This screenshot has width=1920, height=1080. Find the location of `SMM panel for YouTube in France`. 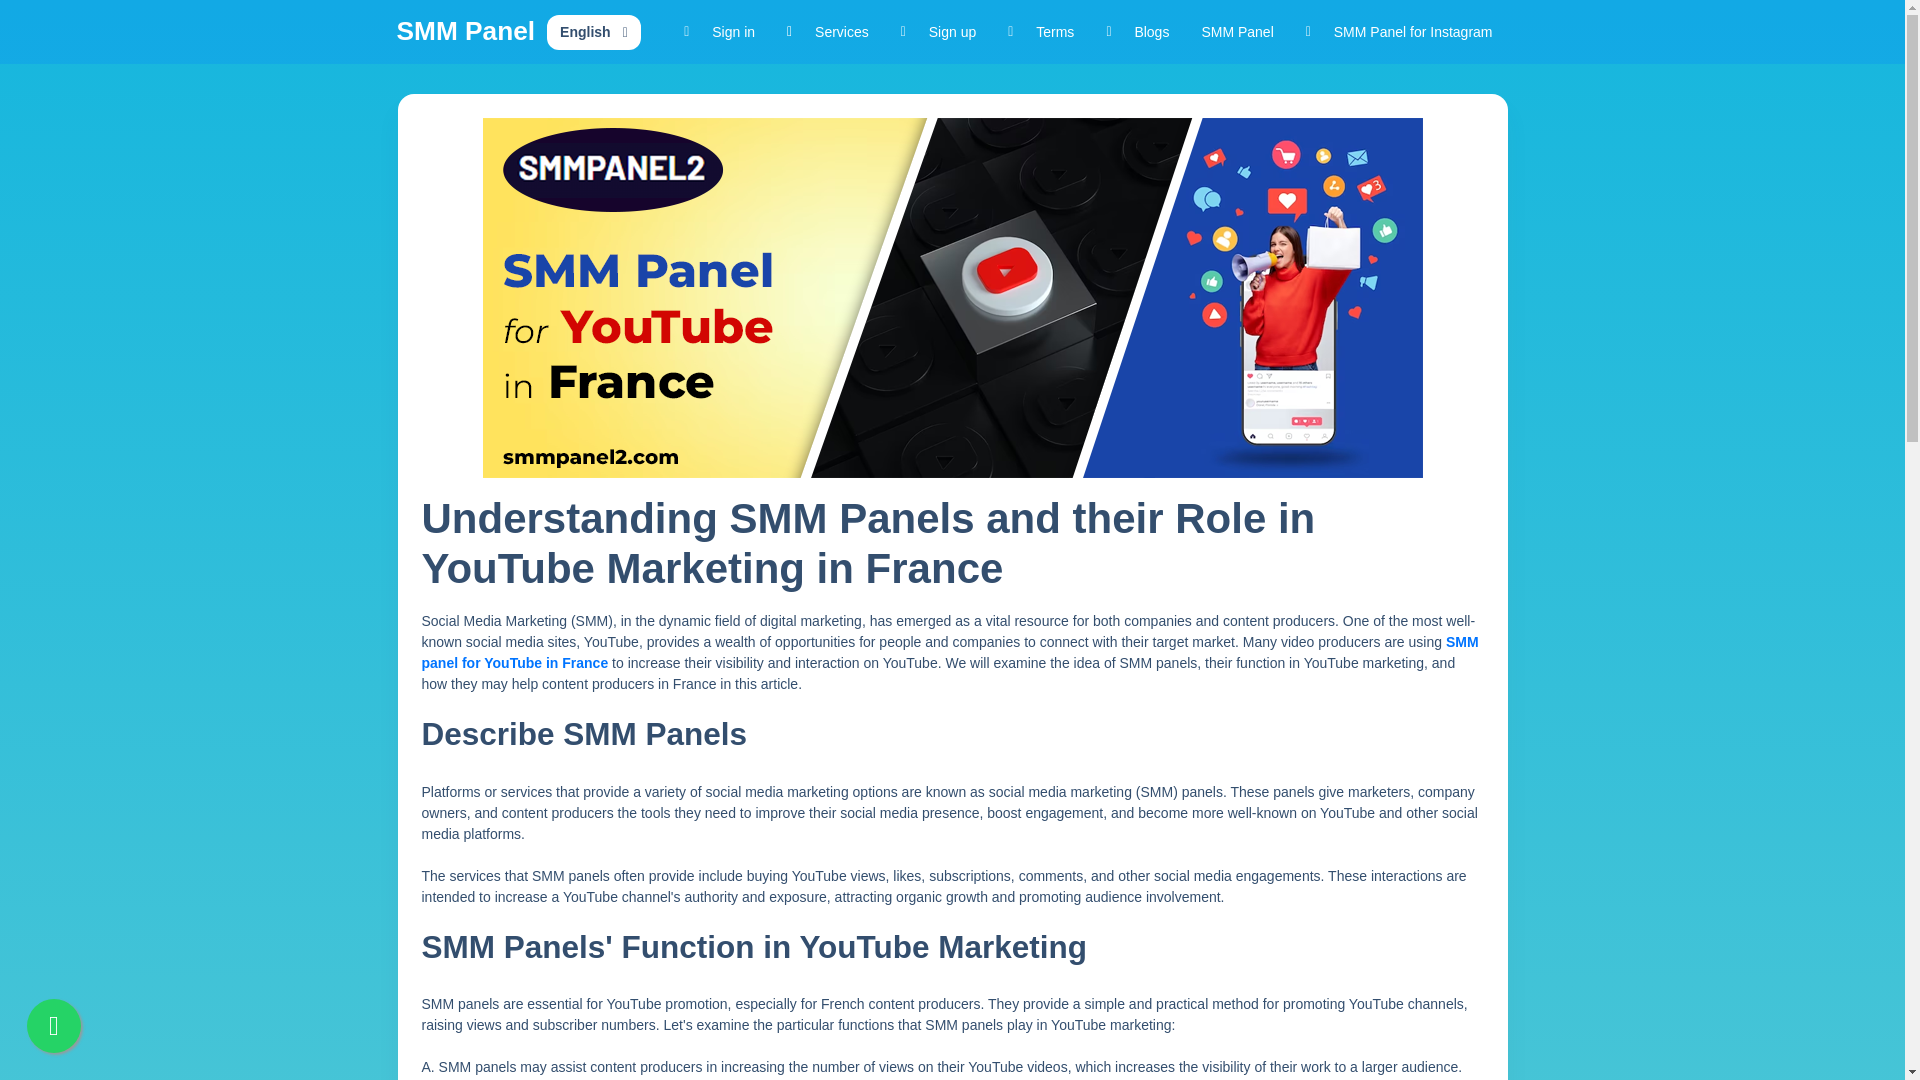

SMM panel for YouTube in France is located at coordinates (950, 652).